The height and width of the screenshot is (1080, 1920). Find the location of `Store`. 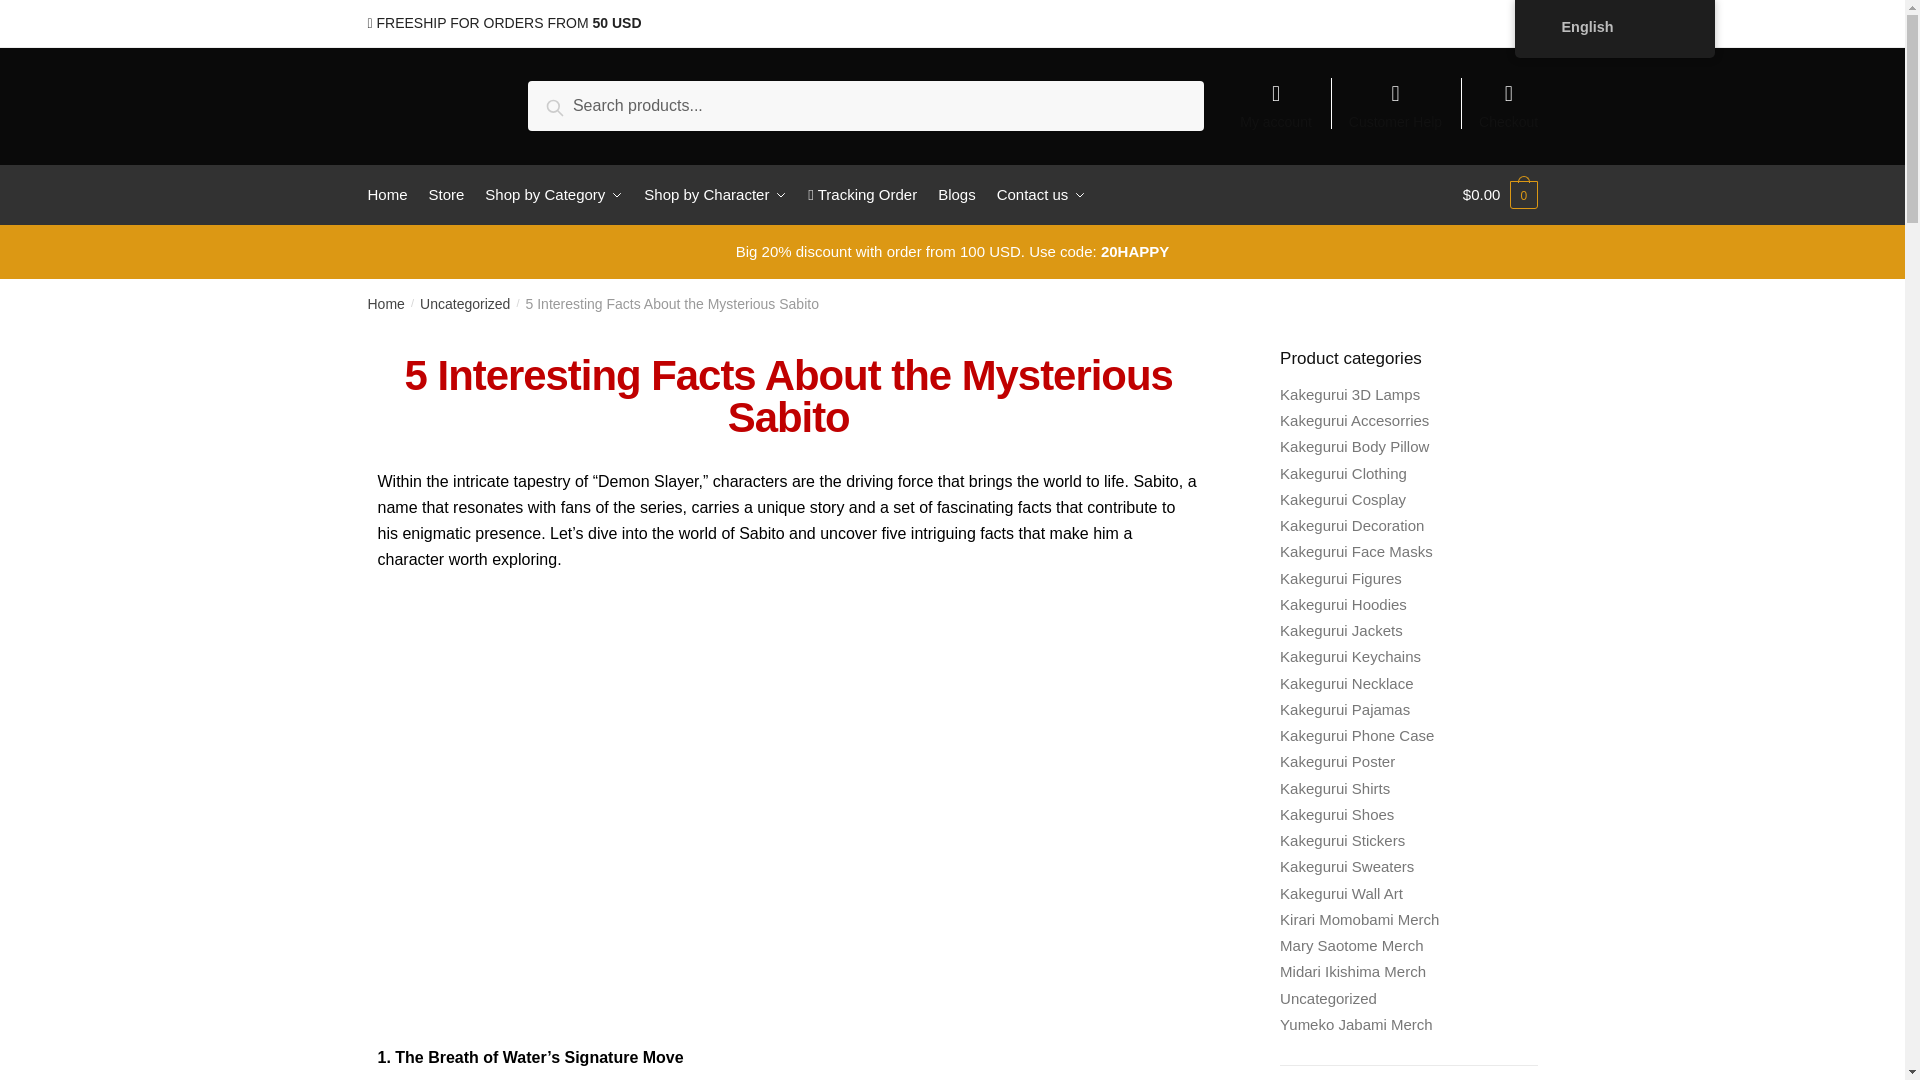

Store is located at coordinates (446, 194).